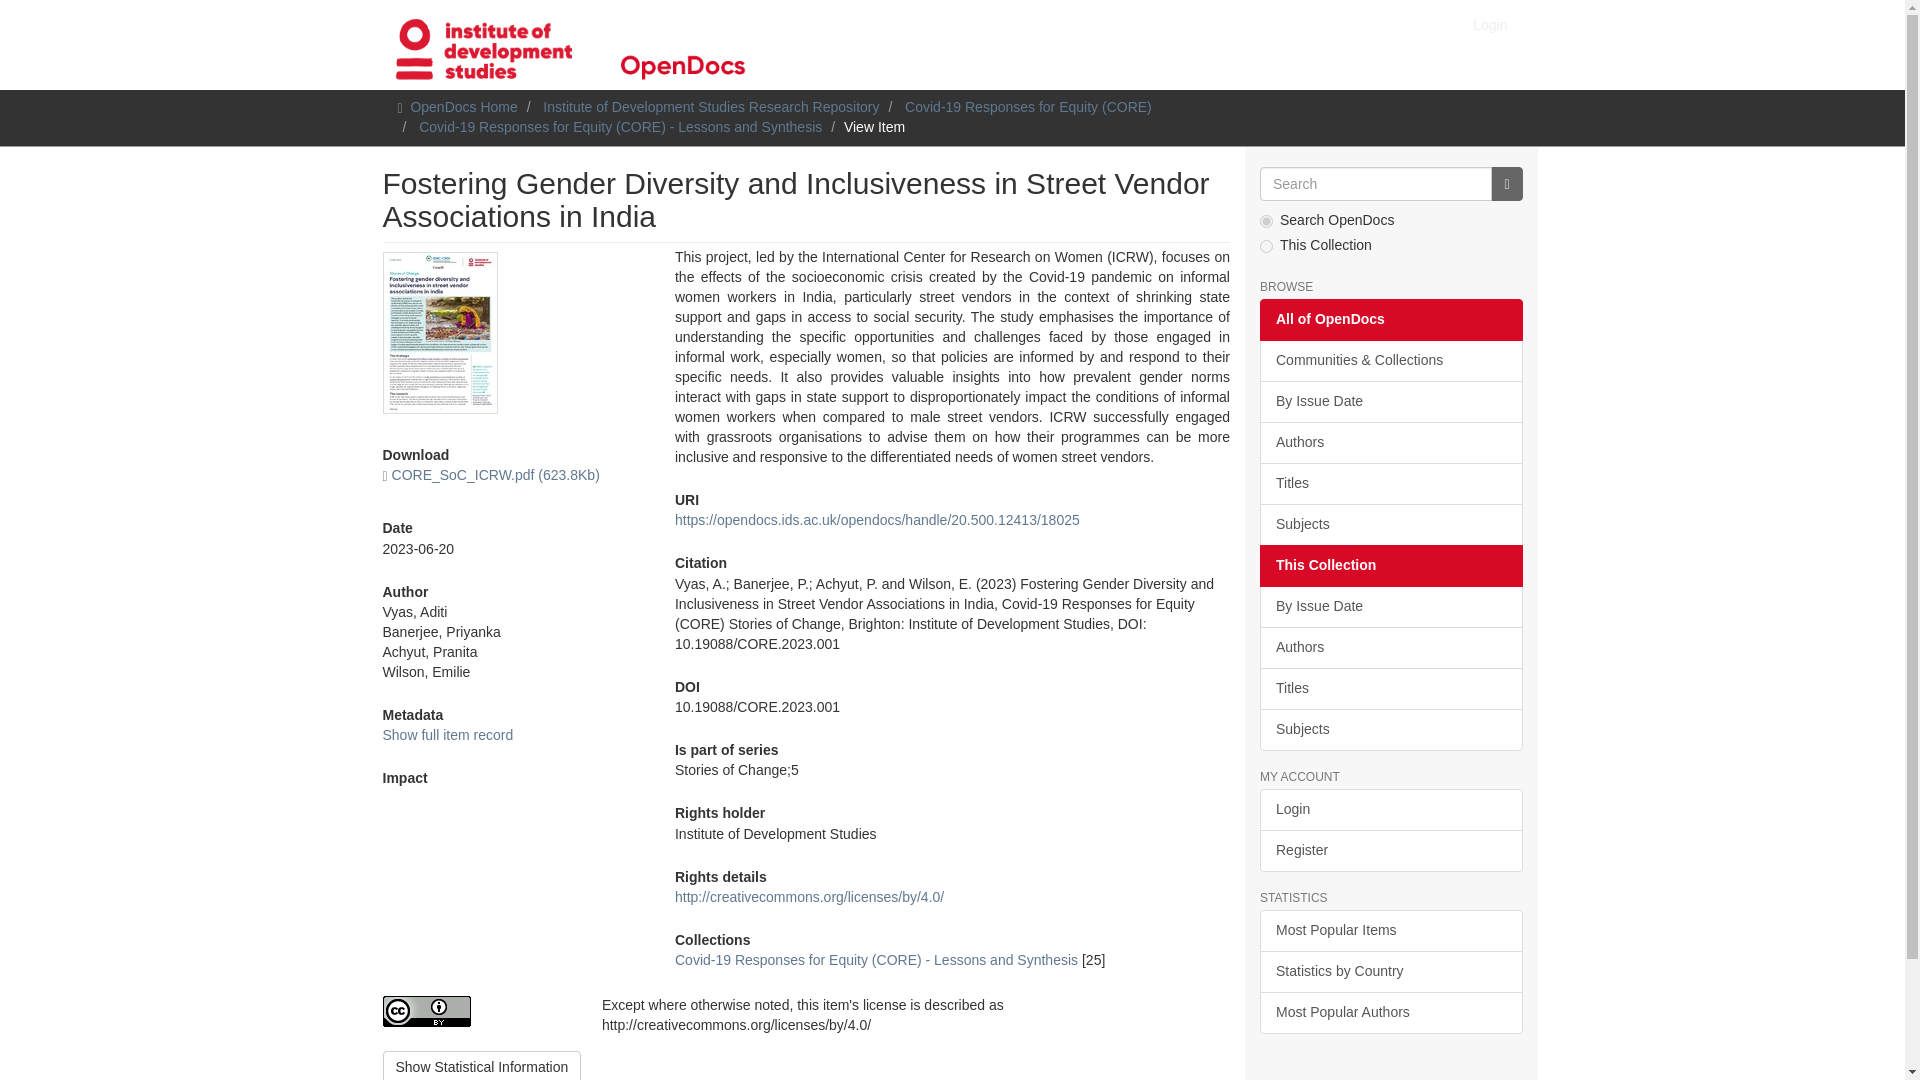 The width and height of the screenshot is (1920, 1080). What do you see at coordinates (1506, 184) in the screenshot?
I see `Go` at bounding box center [1506, 184].